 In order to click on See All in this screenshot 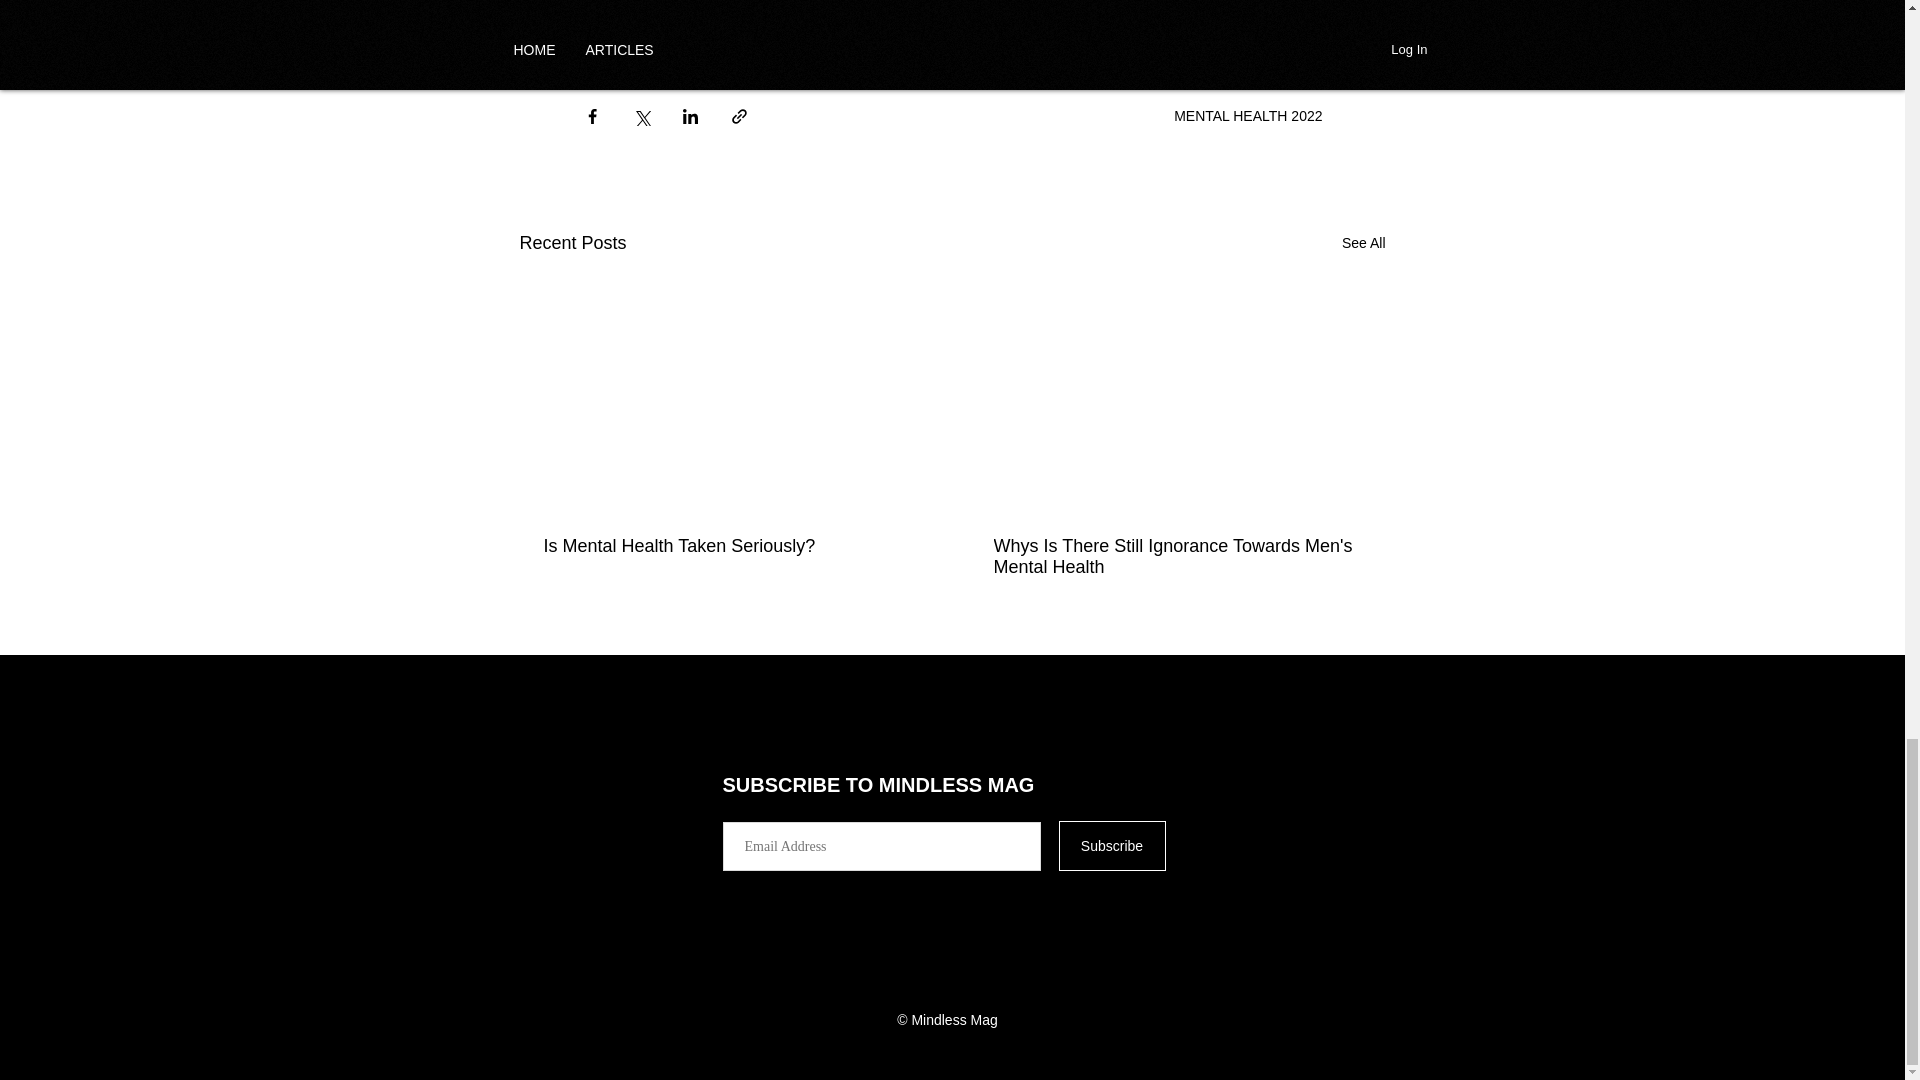, I will do `click(1364, 243)`.